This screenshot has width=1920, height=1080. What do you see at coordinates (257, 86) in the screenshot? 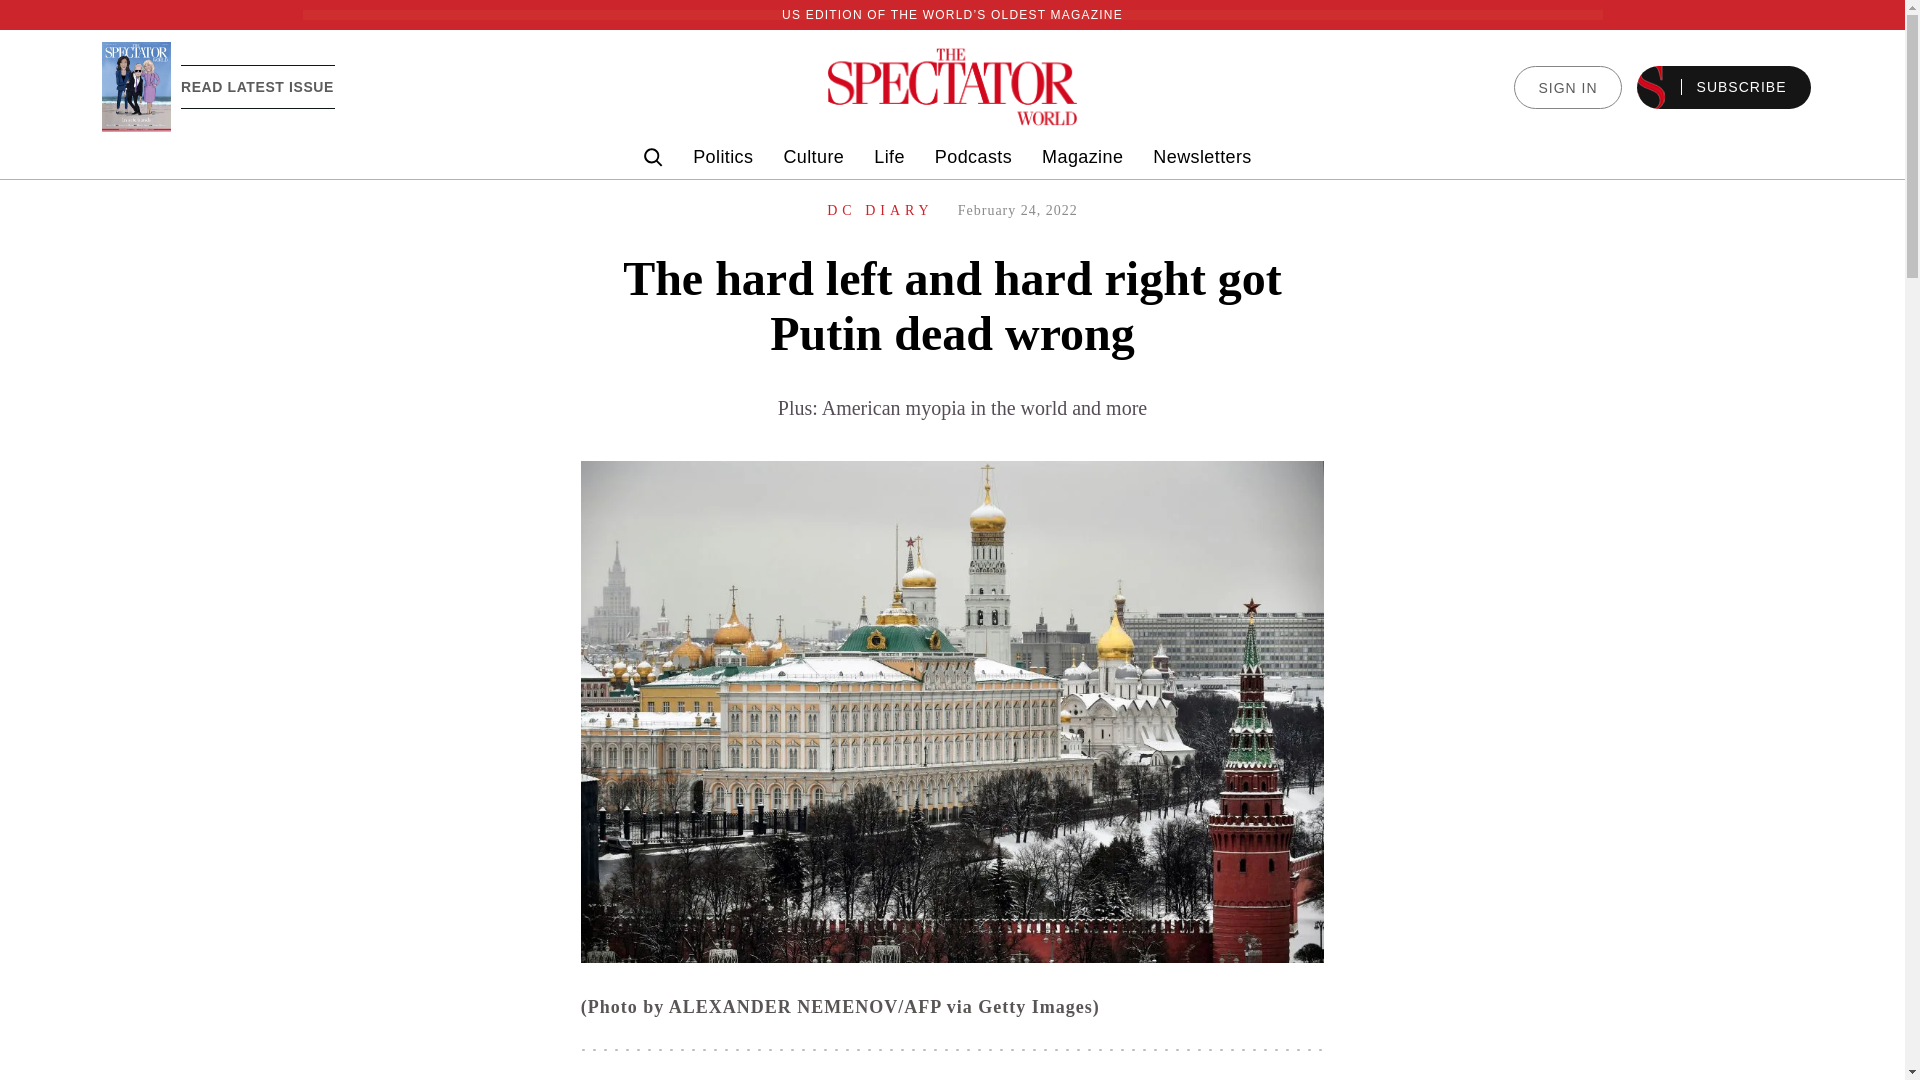
I see `READ LATEST ISSUE` at bounding box center [257, 86].